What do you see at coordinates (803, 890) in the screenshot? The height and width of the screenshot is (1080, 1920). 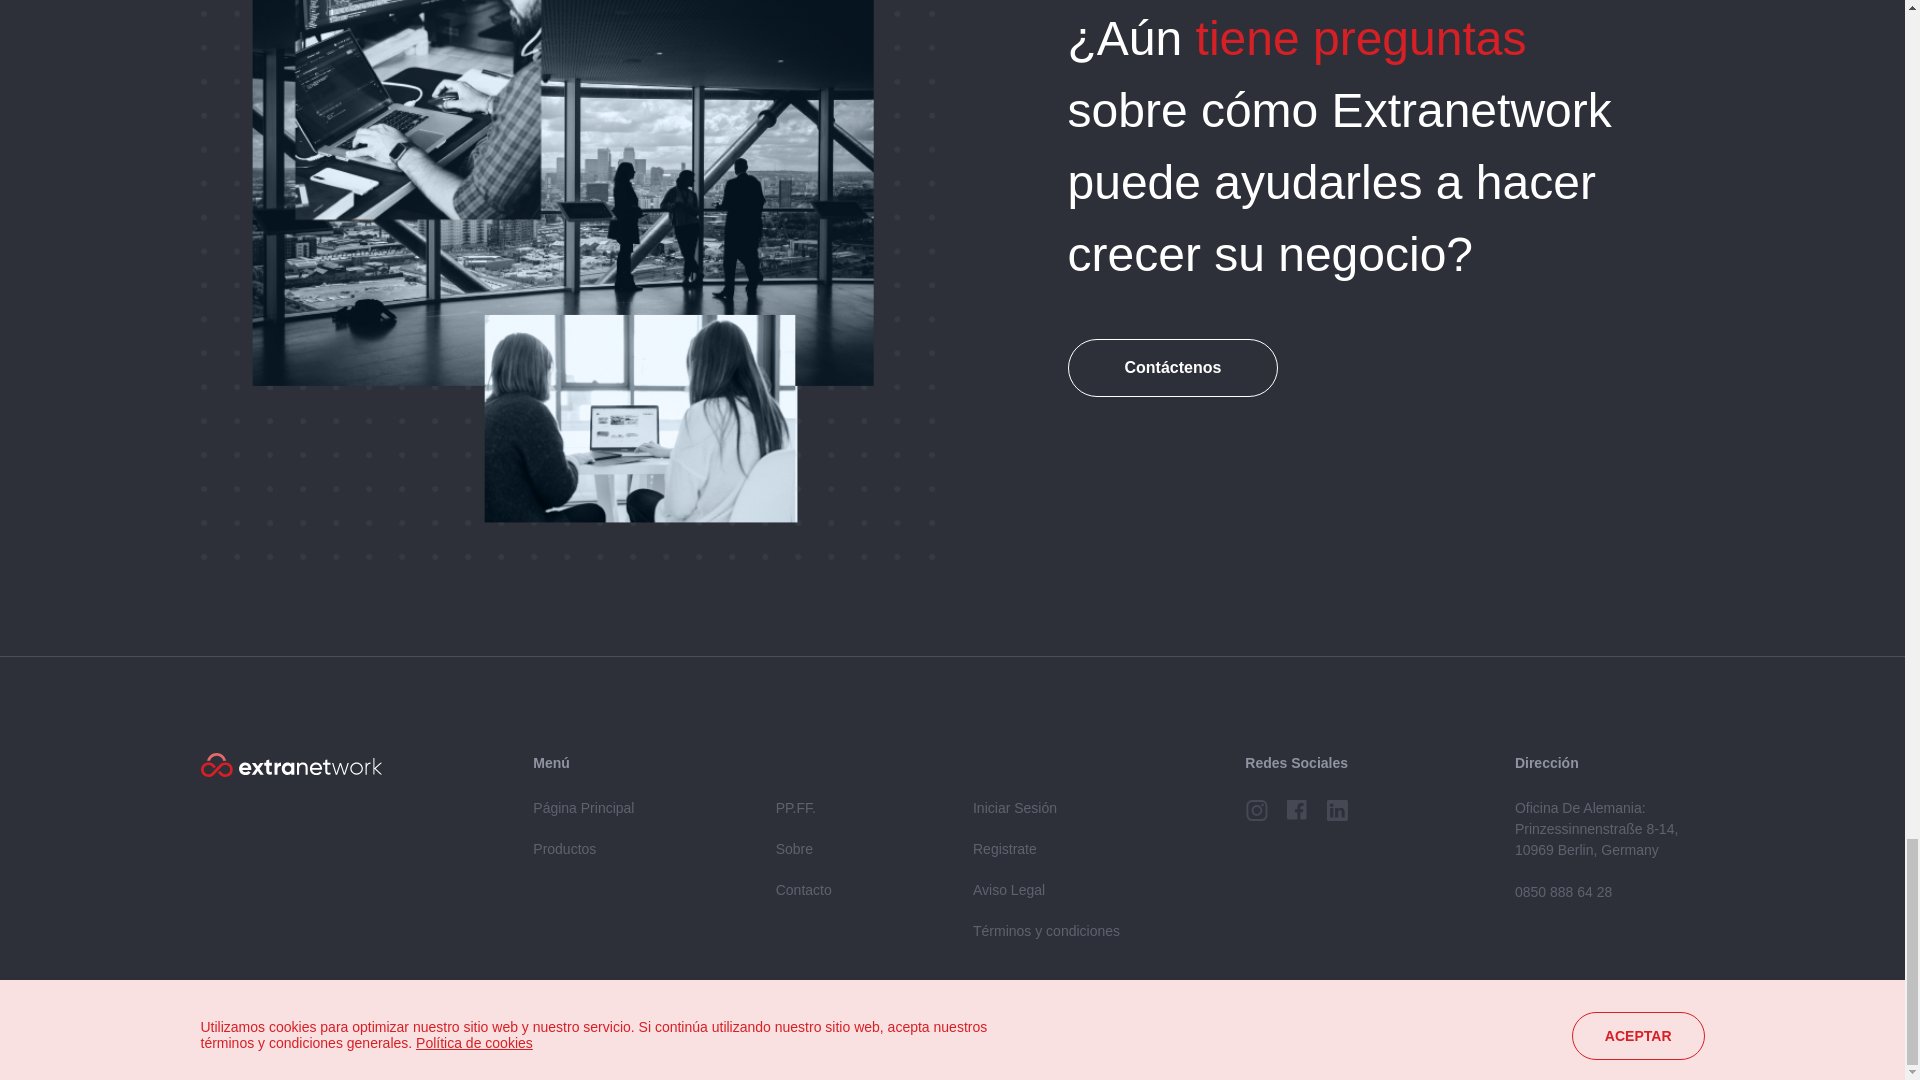 I see `Contacto` at bounding box center [803, 890].